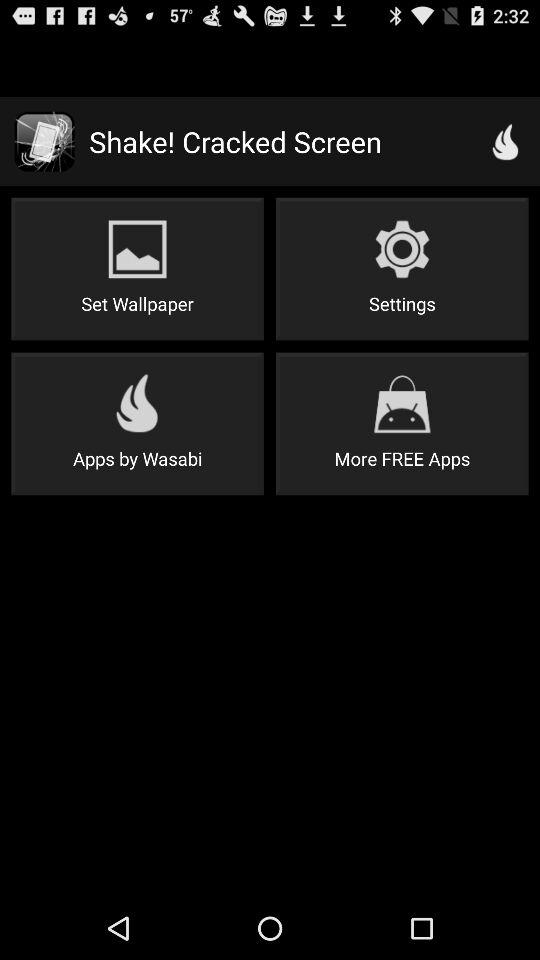 This screenshot has height=960, width=540. I want to click on select the apps by wasabi, so click(137, 424).